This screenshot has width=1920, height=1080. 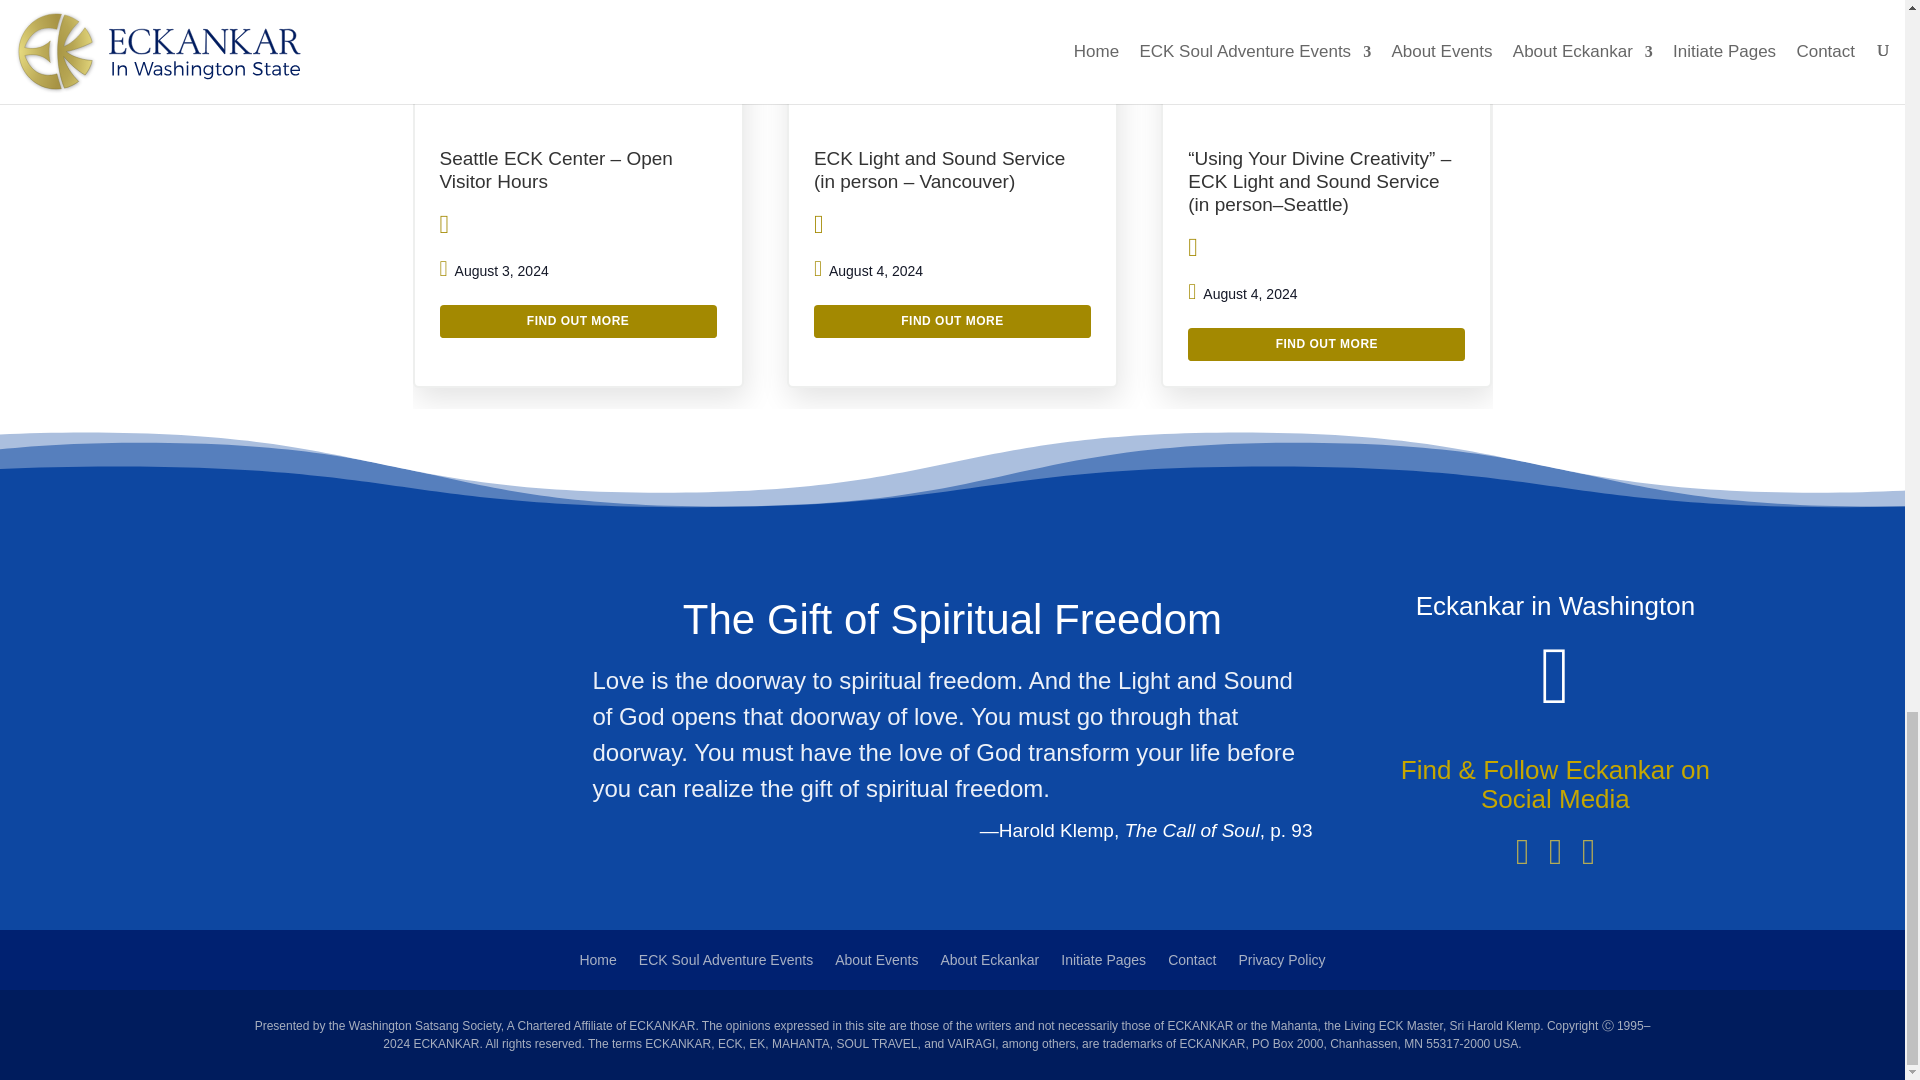 I want to click on FIND OUT MORE, so click(x=1326, y=344).